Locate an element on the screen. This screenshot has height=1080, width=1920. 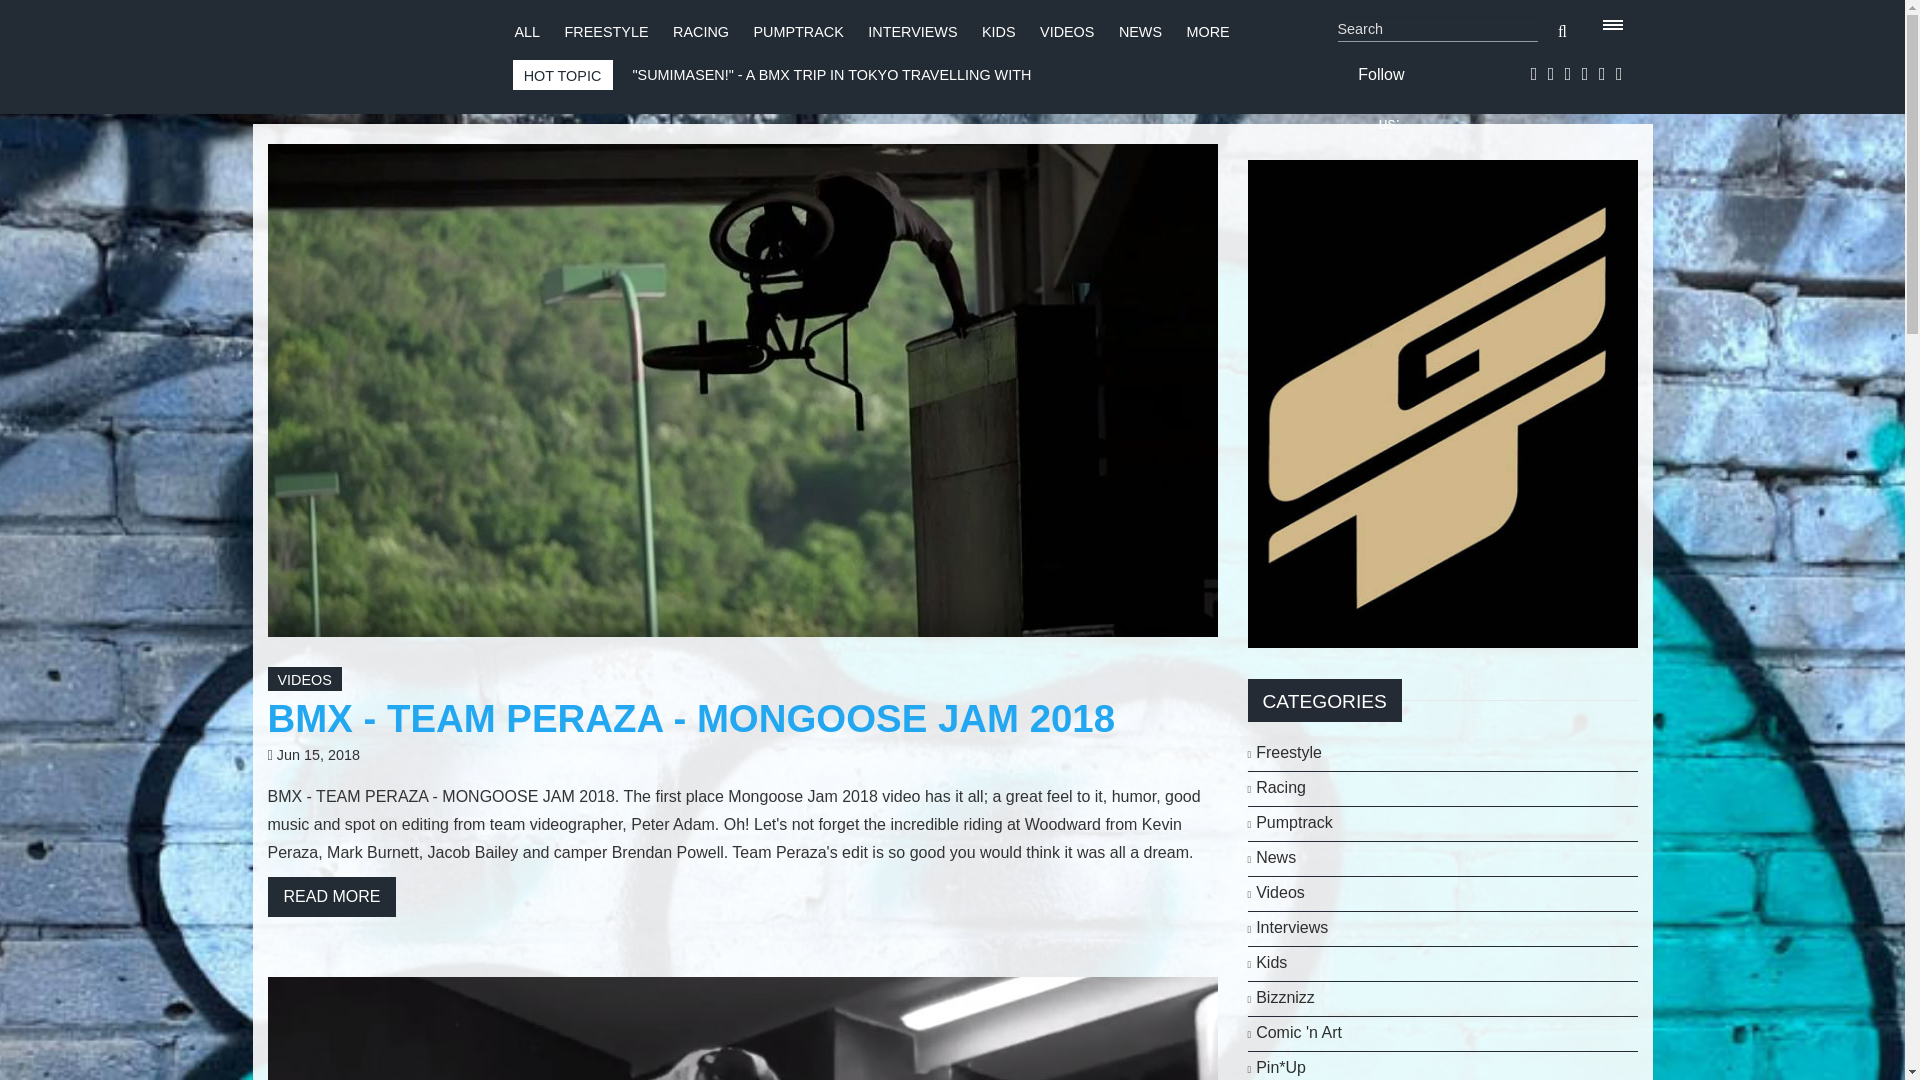
ALL is located at coordinates (526, 32).